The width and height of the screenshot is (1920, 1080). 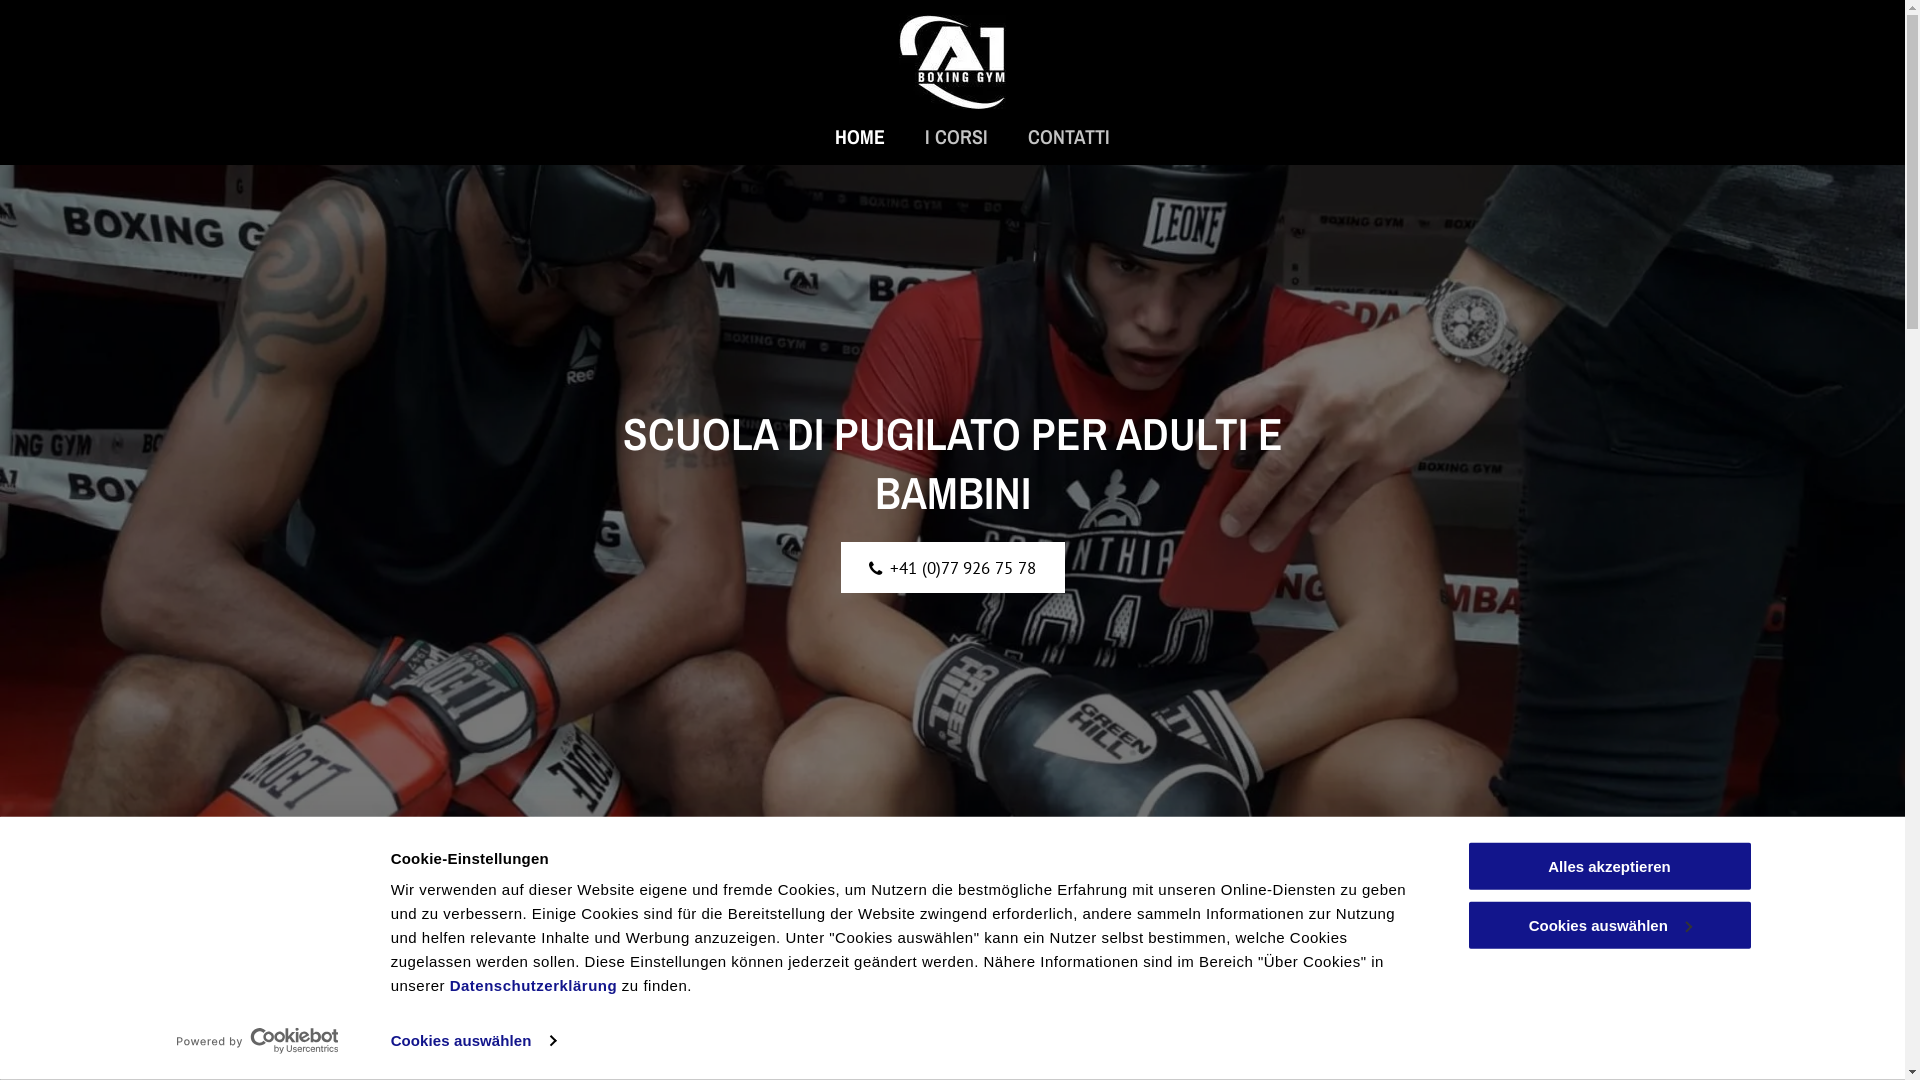 What do you see at coordinates (1069, 136) in the screenshot?
I see `CONTATTI` at bounding box center [1069, 136].